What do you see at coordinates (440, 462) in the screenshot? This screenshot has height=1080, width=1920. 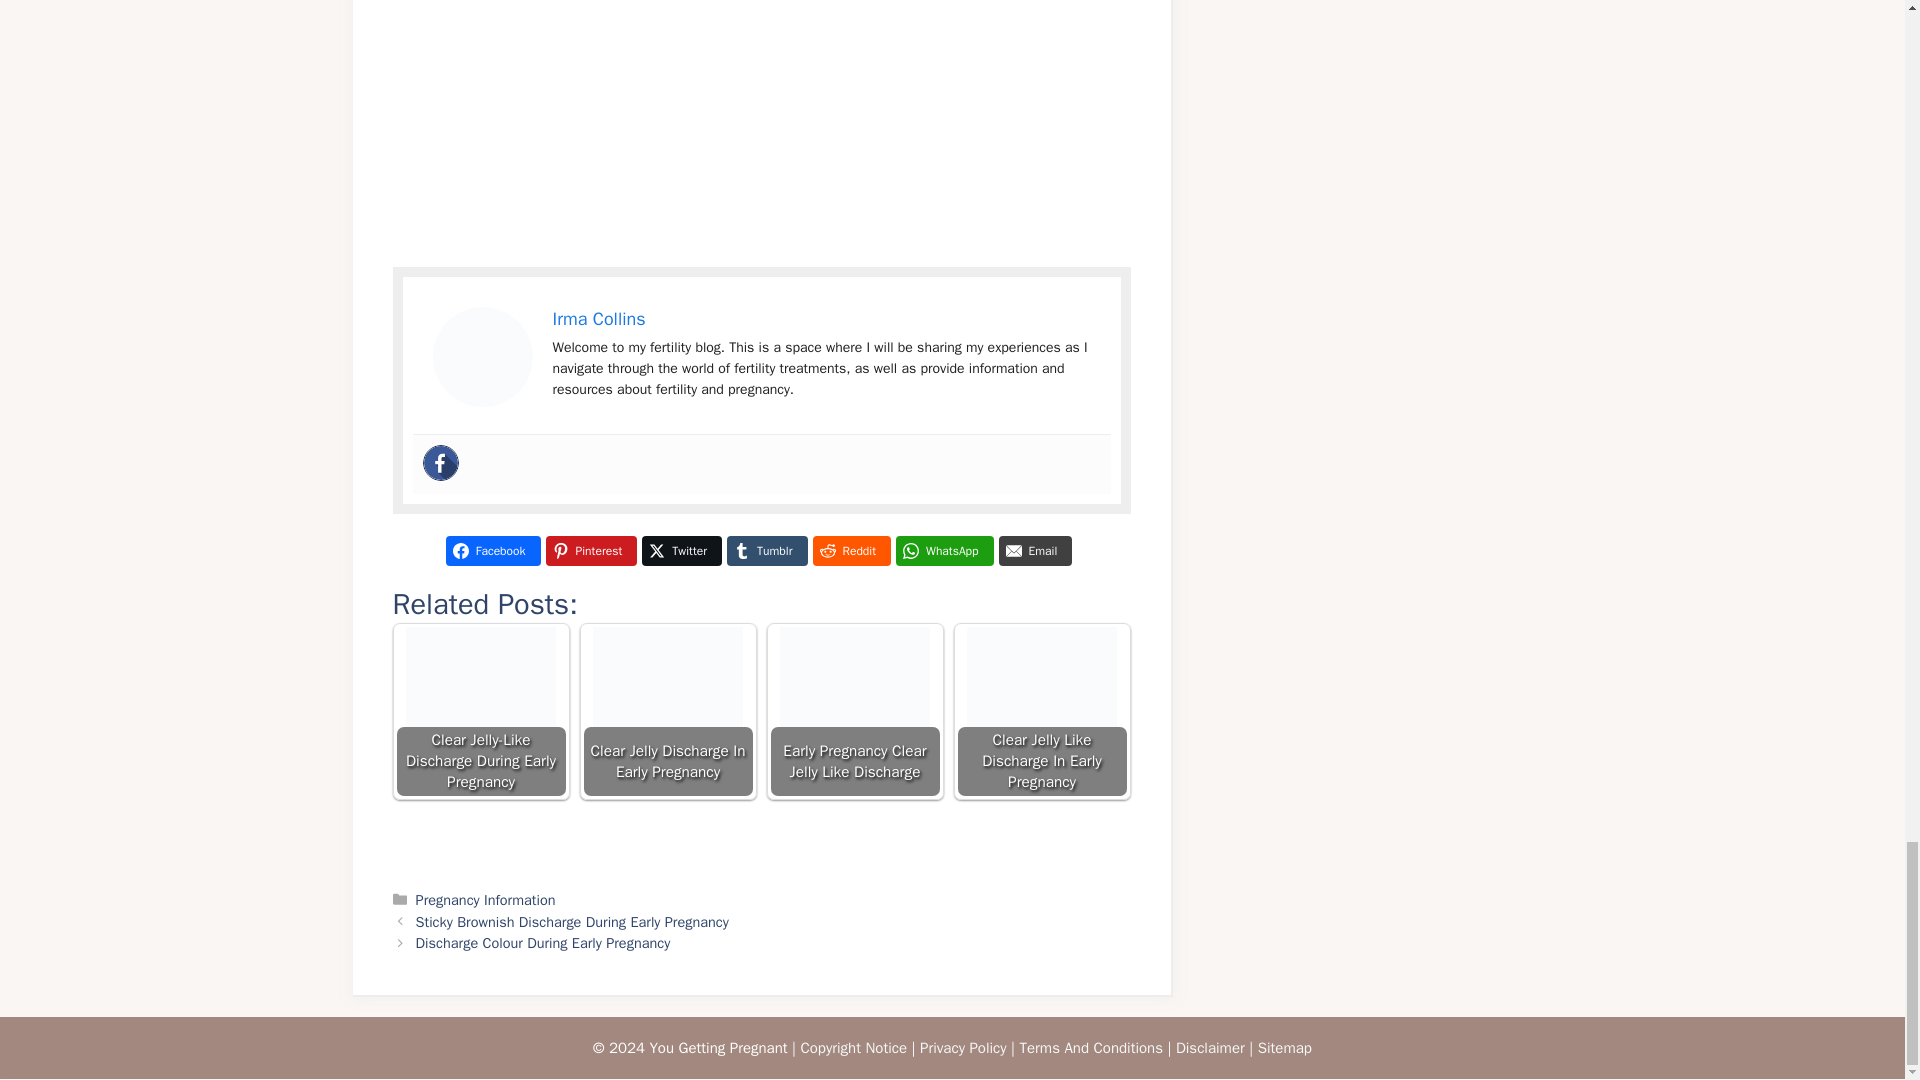 I see `Facebook` at bounding box center [440, 462].